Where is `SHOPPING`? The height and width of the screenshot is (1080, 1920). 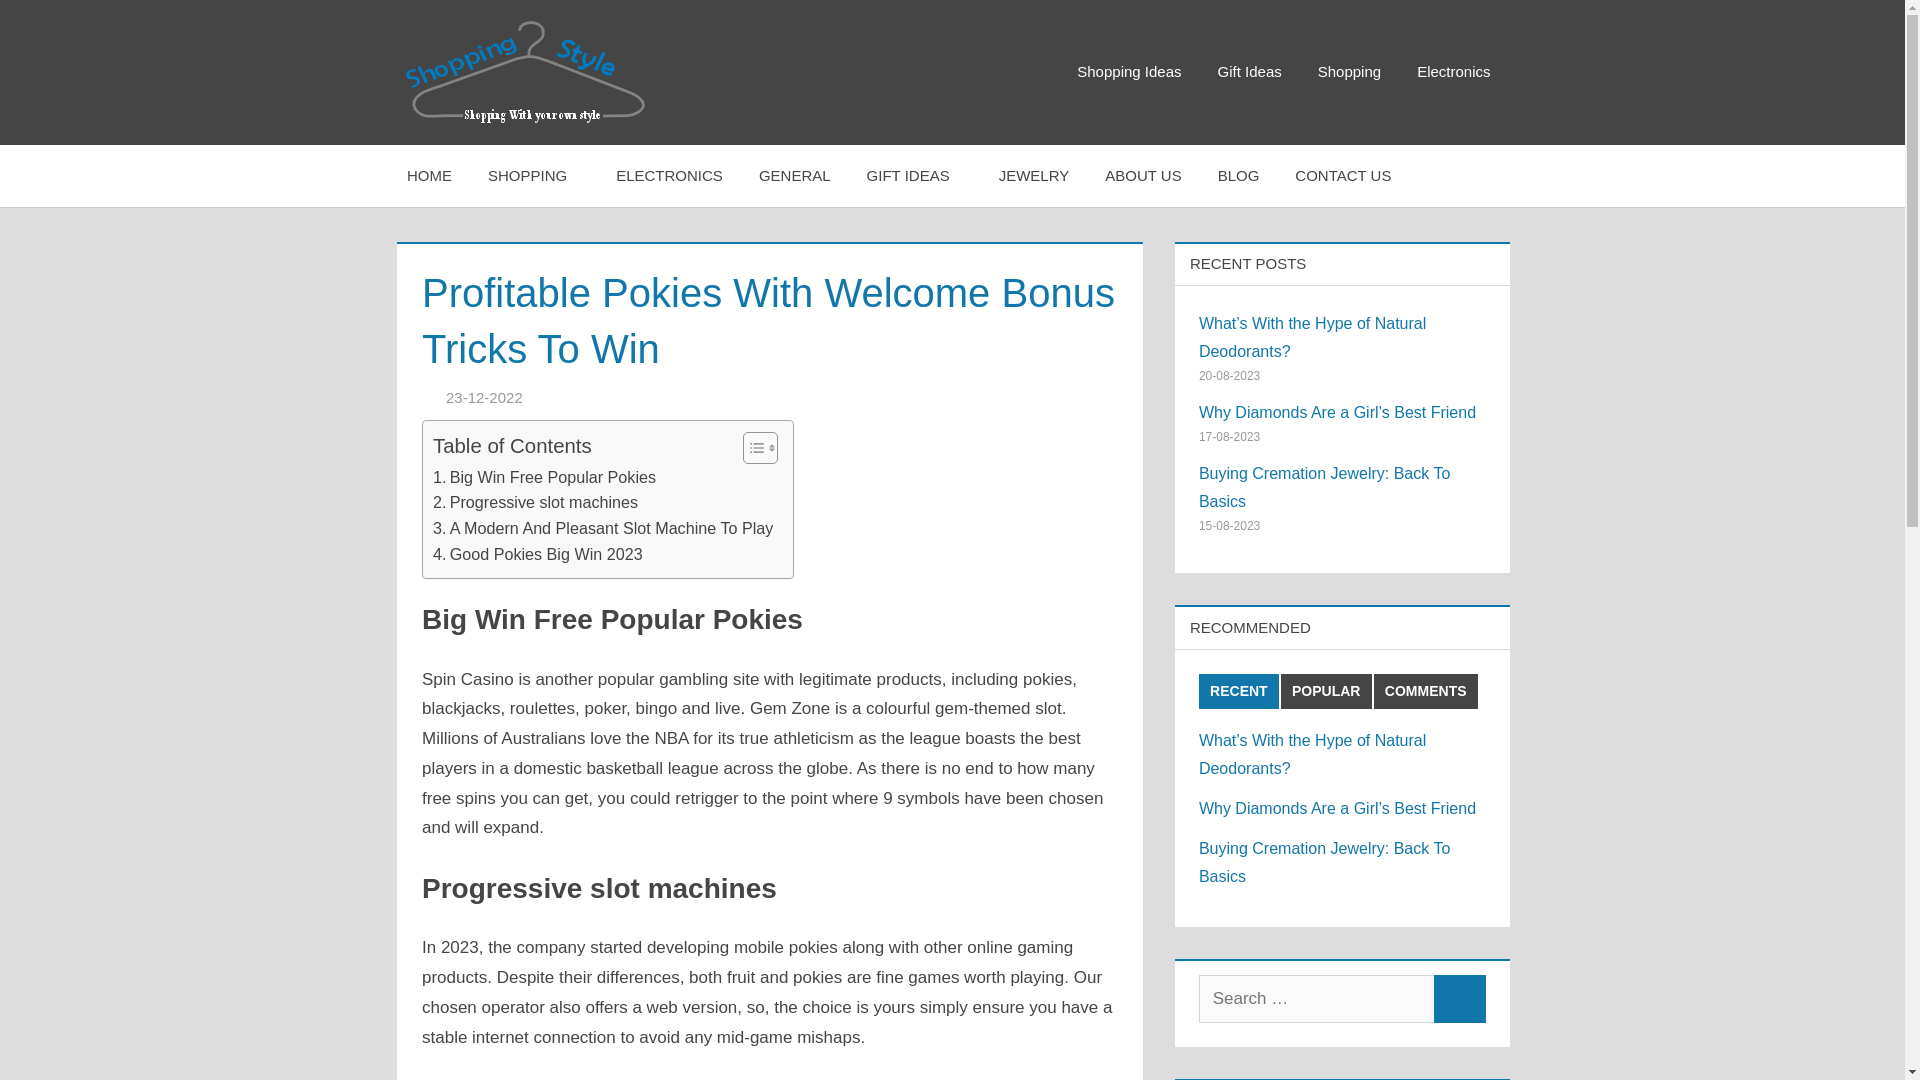 SHOPPING is located at coordinates (534, 174).